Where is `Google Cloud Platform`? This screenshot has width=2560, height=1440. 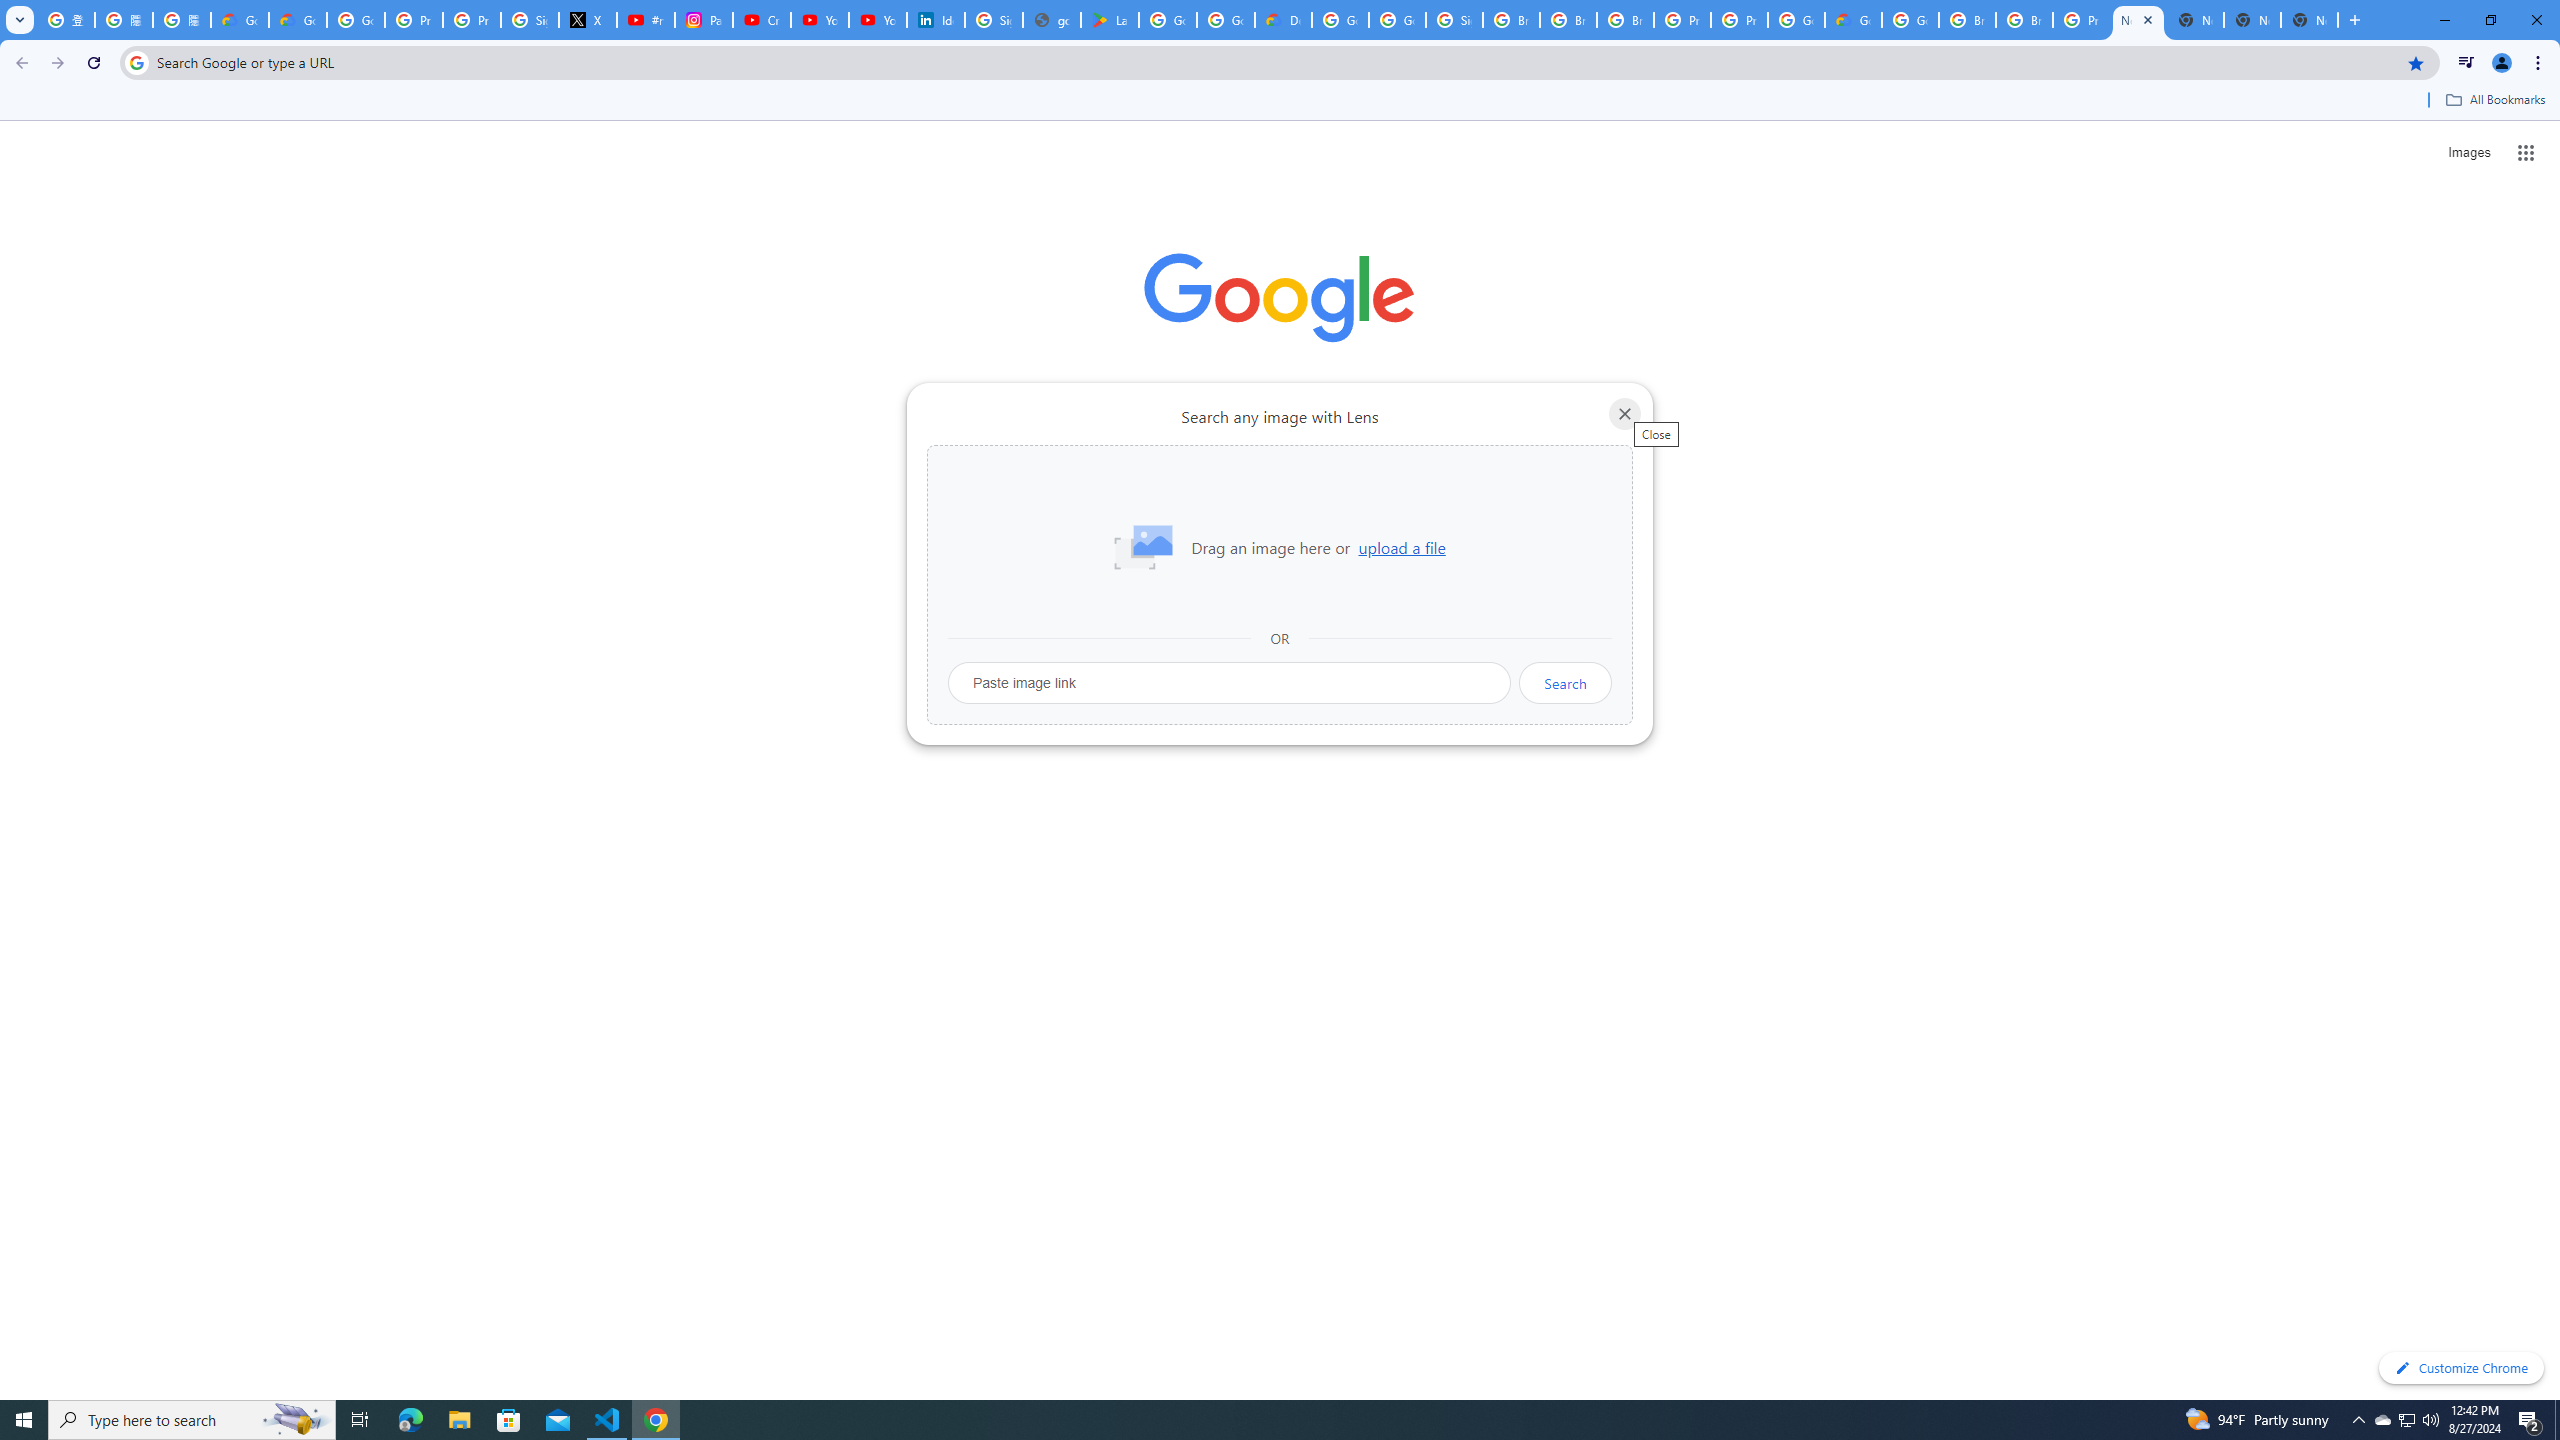 Google Cloud Platform is located at coordinates (1340, 20).